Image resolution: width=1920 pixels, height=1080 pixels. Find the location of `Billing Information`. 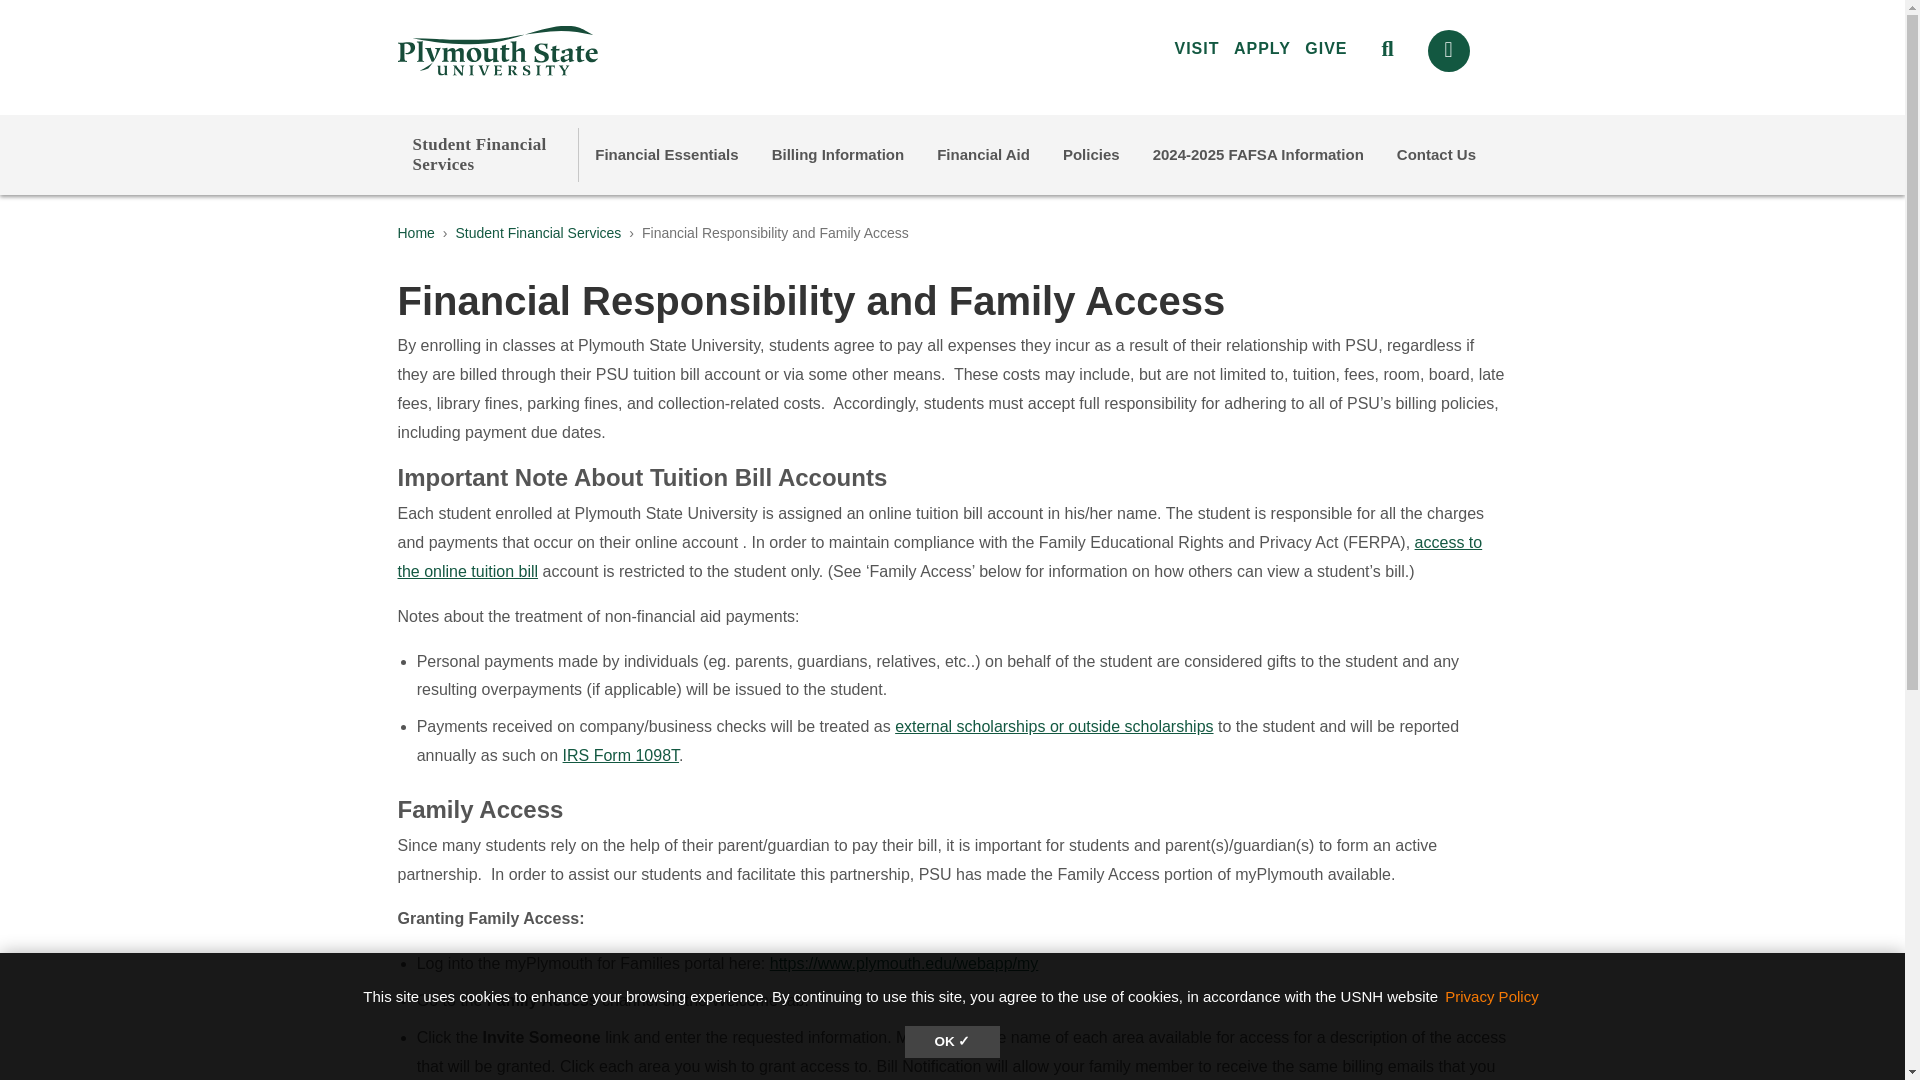

Billing Information is located at coordinates (838, 154).